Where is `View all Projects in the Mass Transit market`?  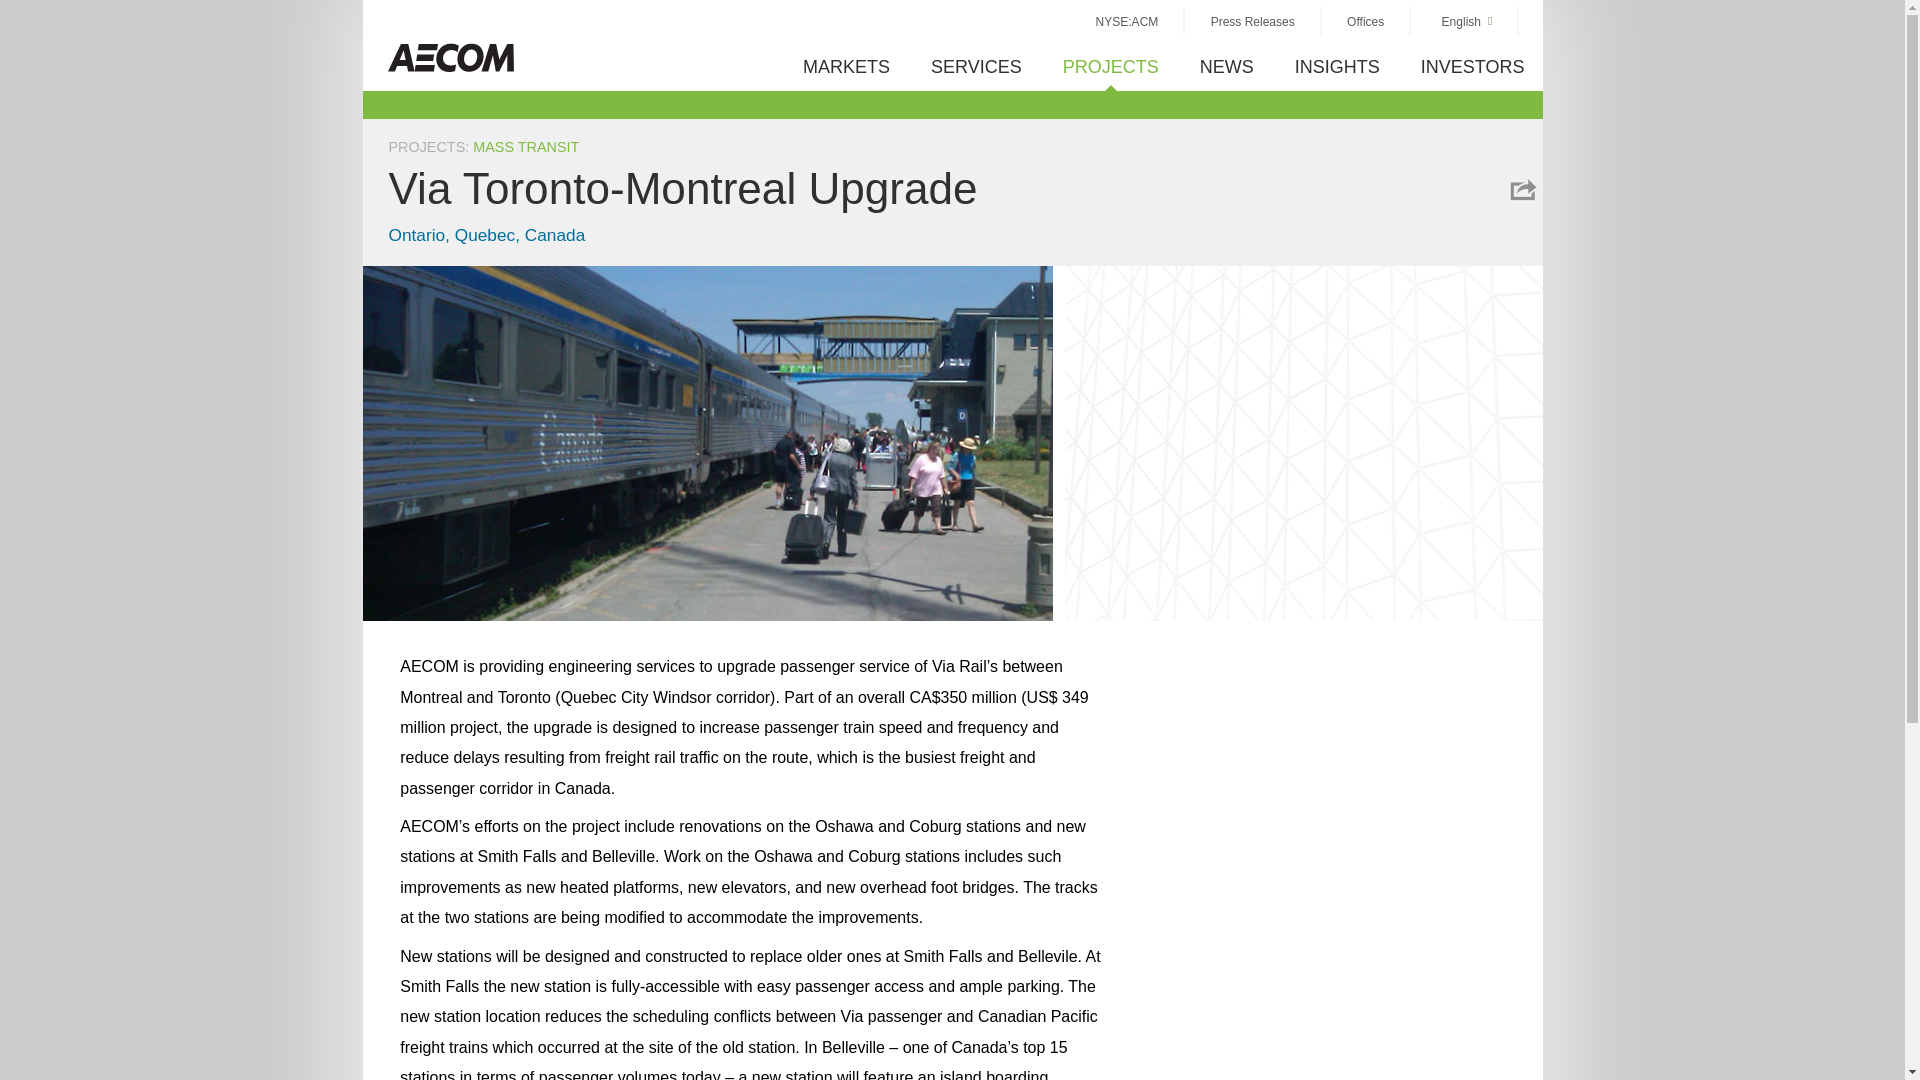 View all Projects in the Mass Transit market is located at coordinates (526, 147).